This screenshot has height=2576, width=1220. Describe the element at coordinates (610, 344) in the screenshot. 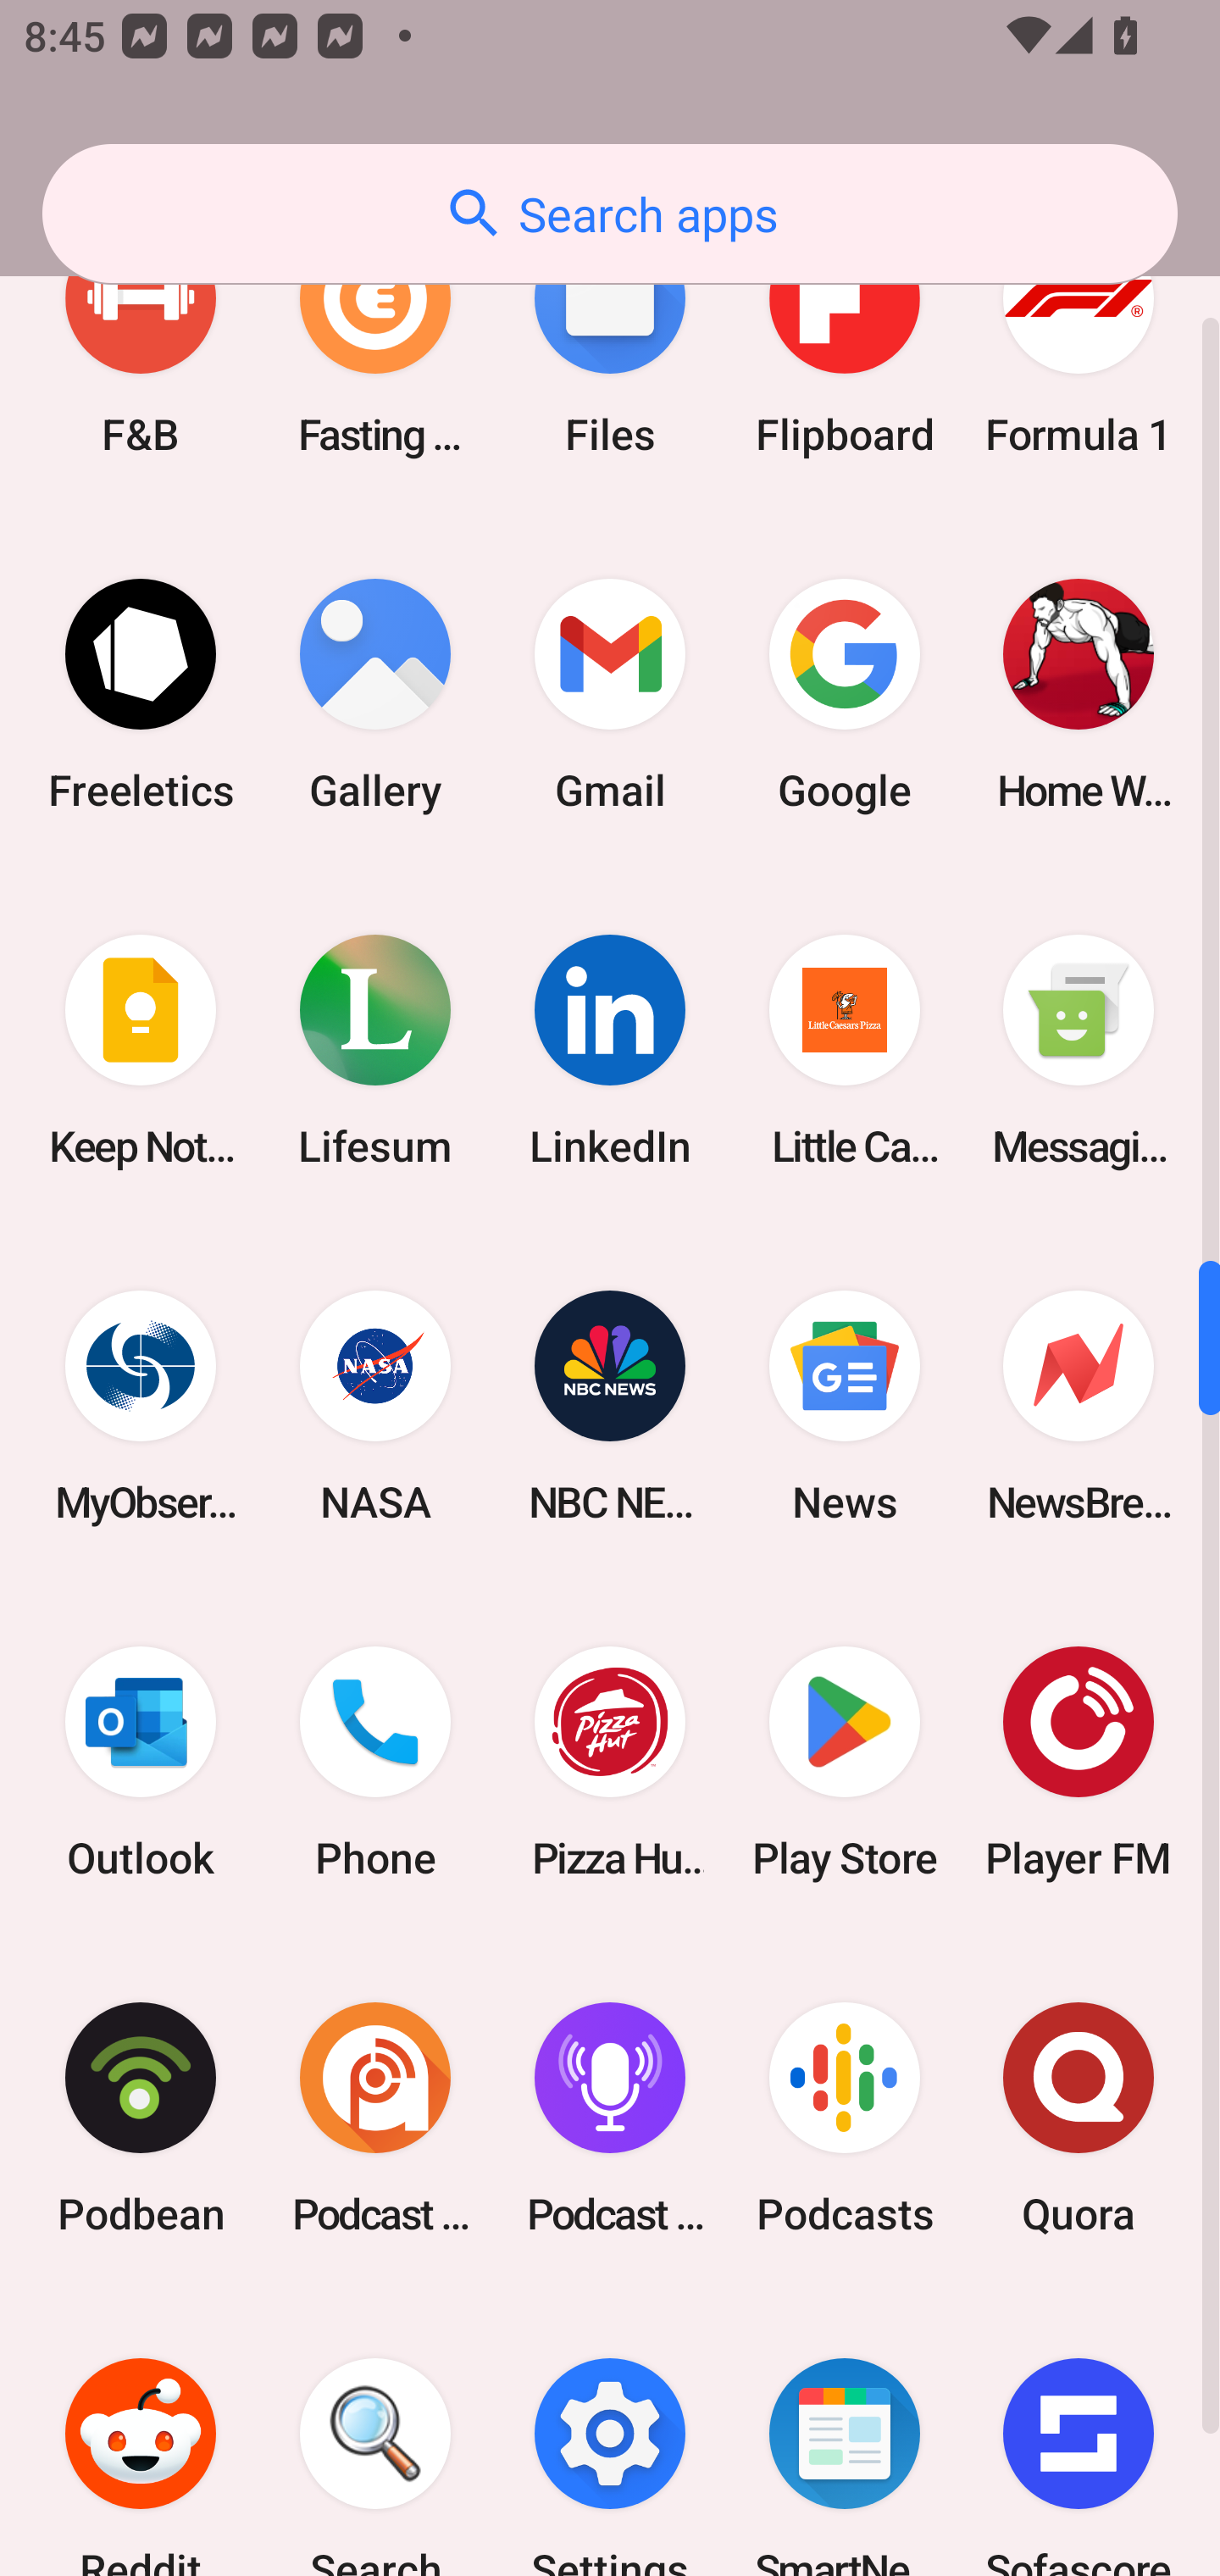

I see `Files` at that location.